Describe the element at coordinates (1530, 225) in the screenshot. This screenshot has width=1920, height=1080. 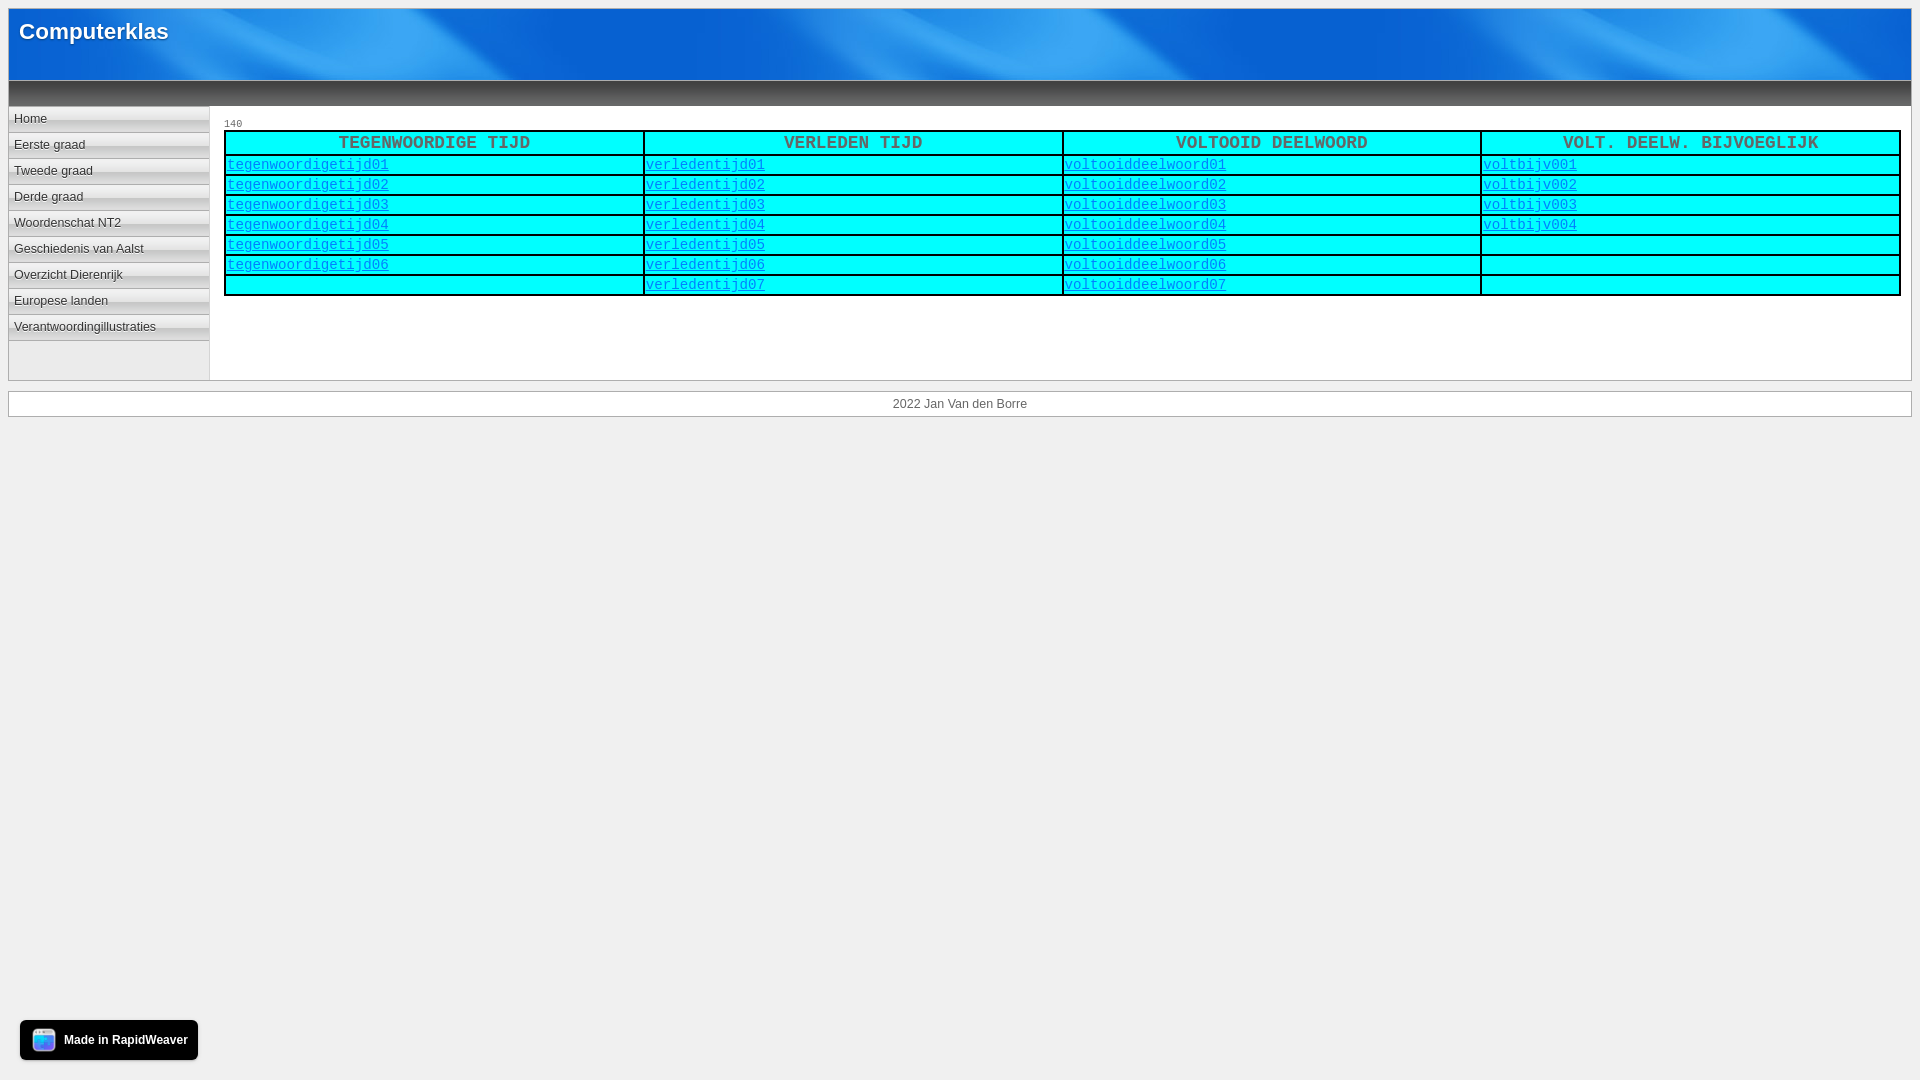
I see `voltbijv004` at that location.